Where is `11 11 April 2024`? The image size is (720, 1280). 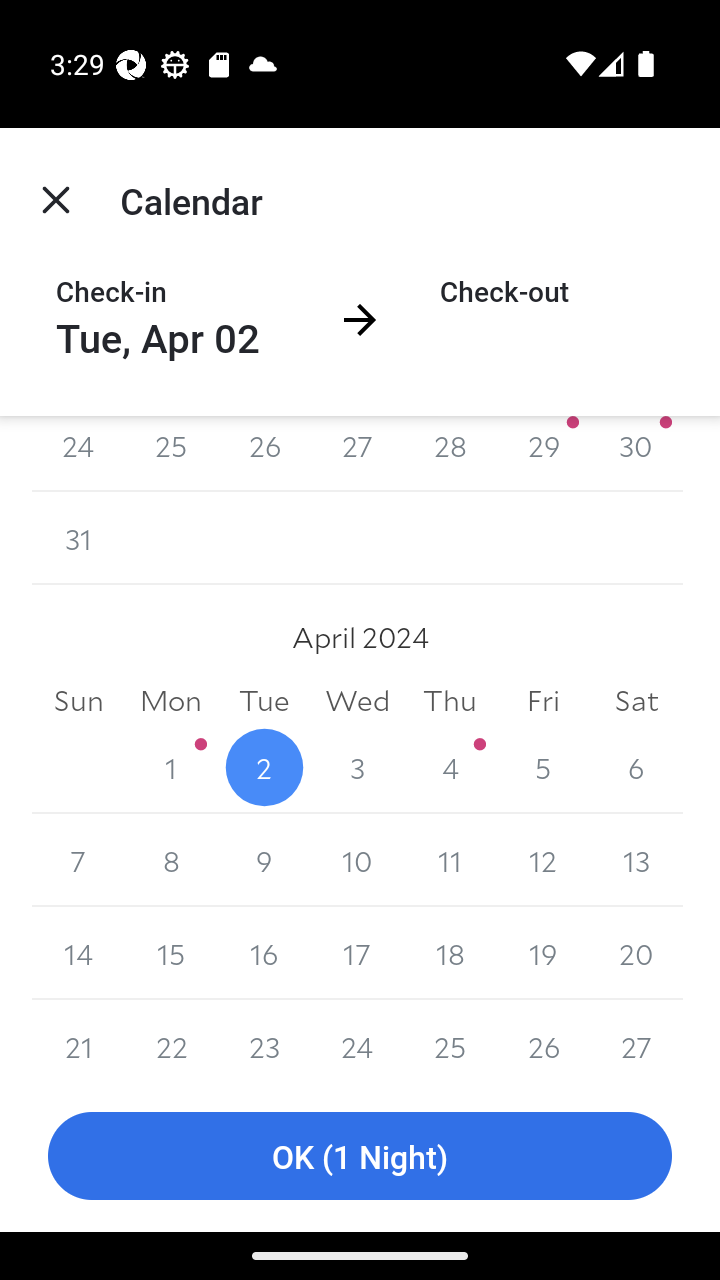
11 11 April 2024 is located at coordinates (450, 860).